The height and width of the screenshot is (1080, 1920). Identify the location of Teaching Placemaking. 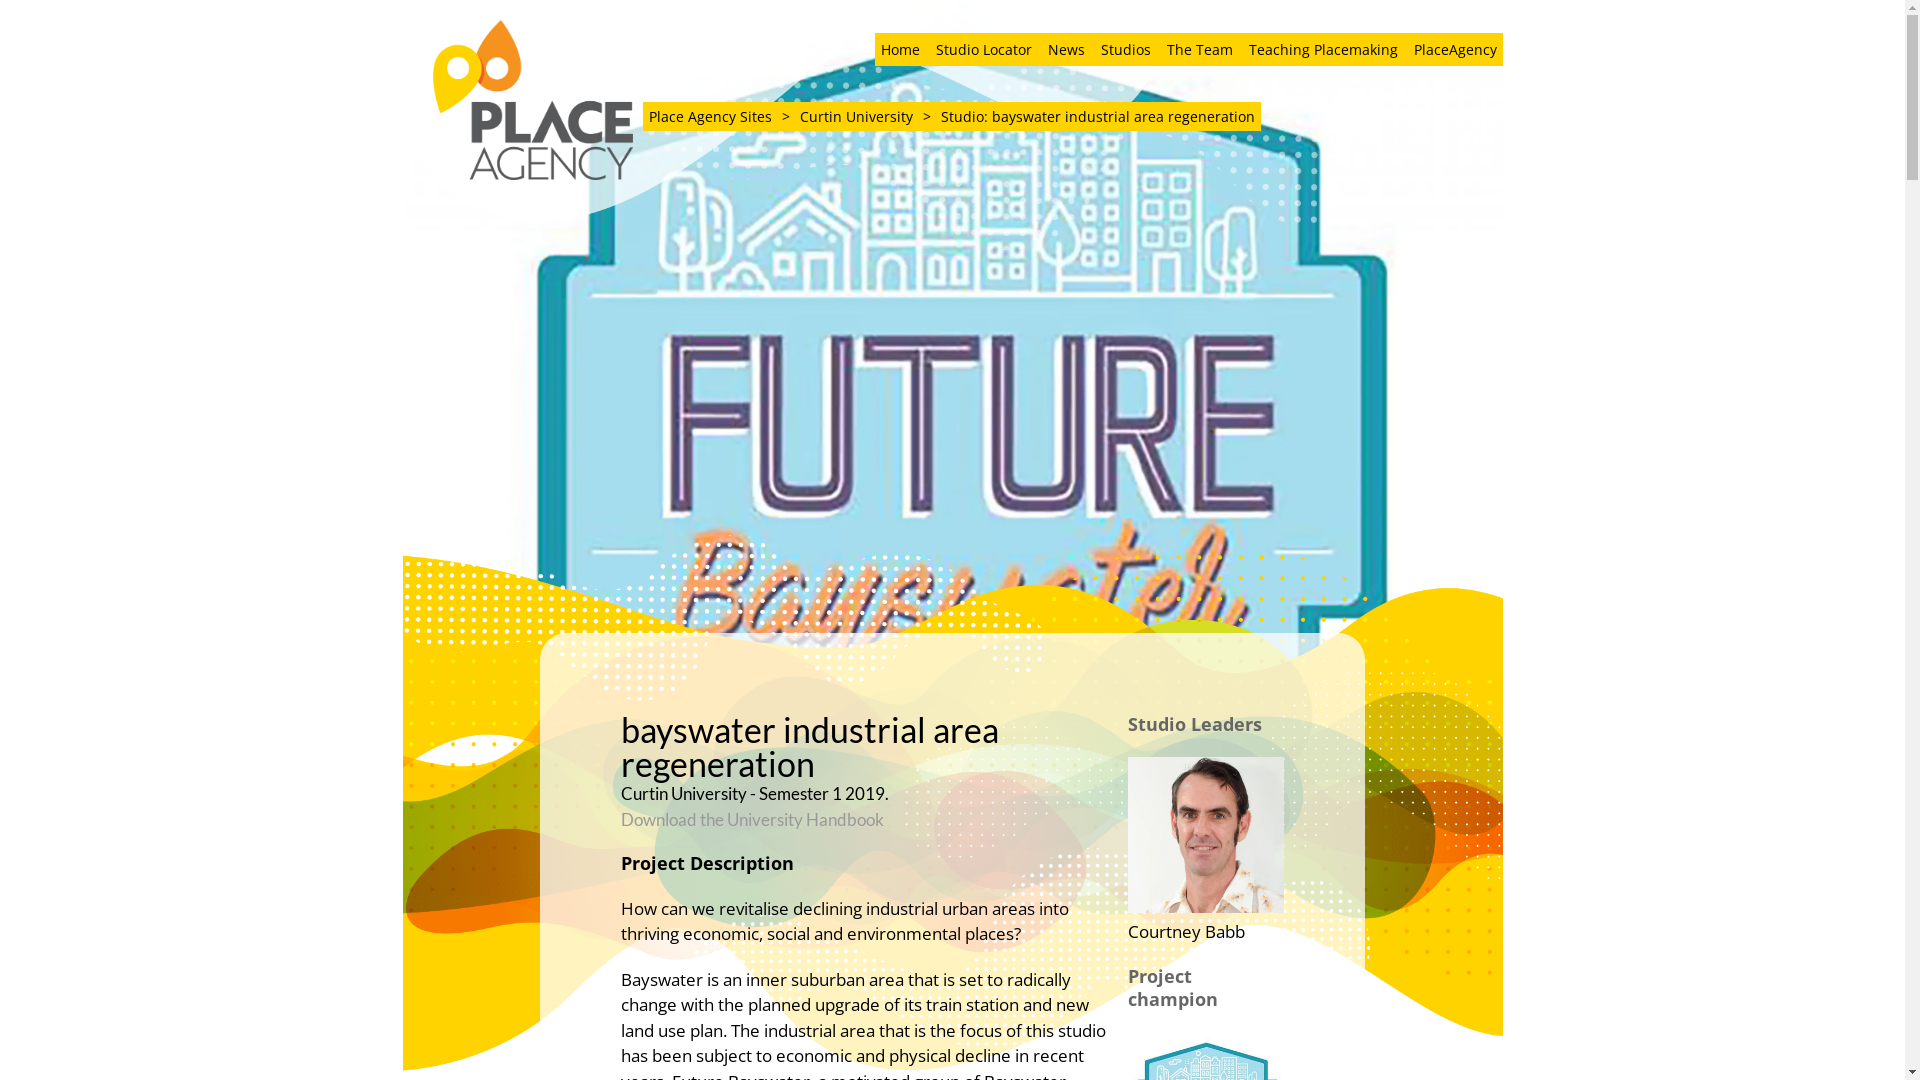
(1322, 50).